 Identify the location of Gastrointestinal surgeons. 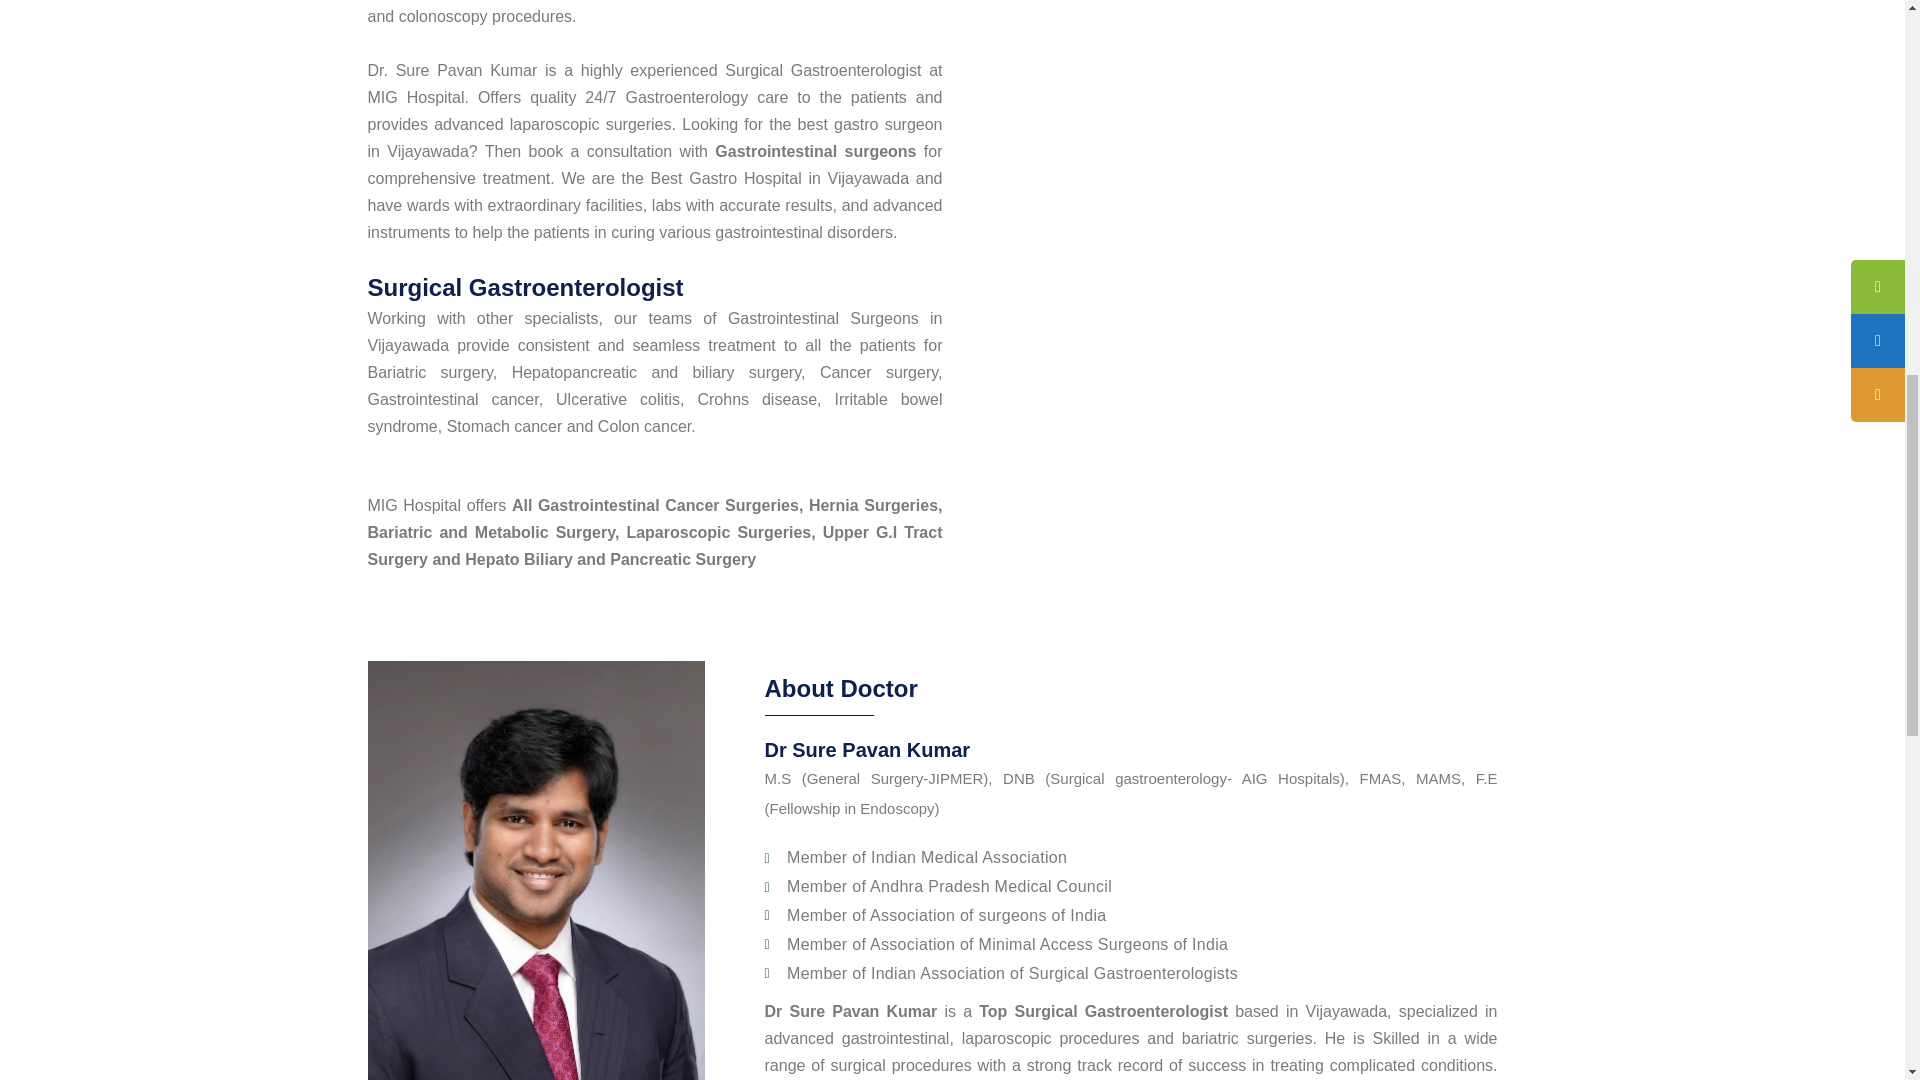
(814, 150).